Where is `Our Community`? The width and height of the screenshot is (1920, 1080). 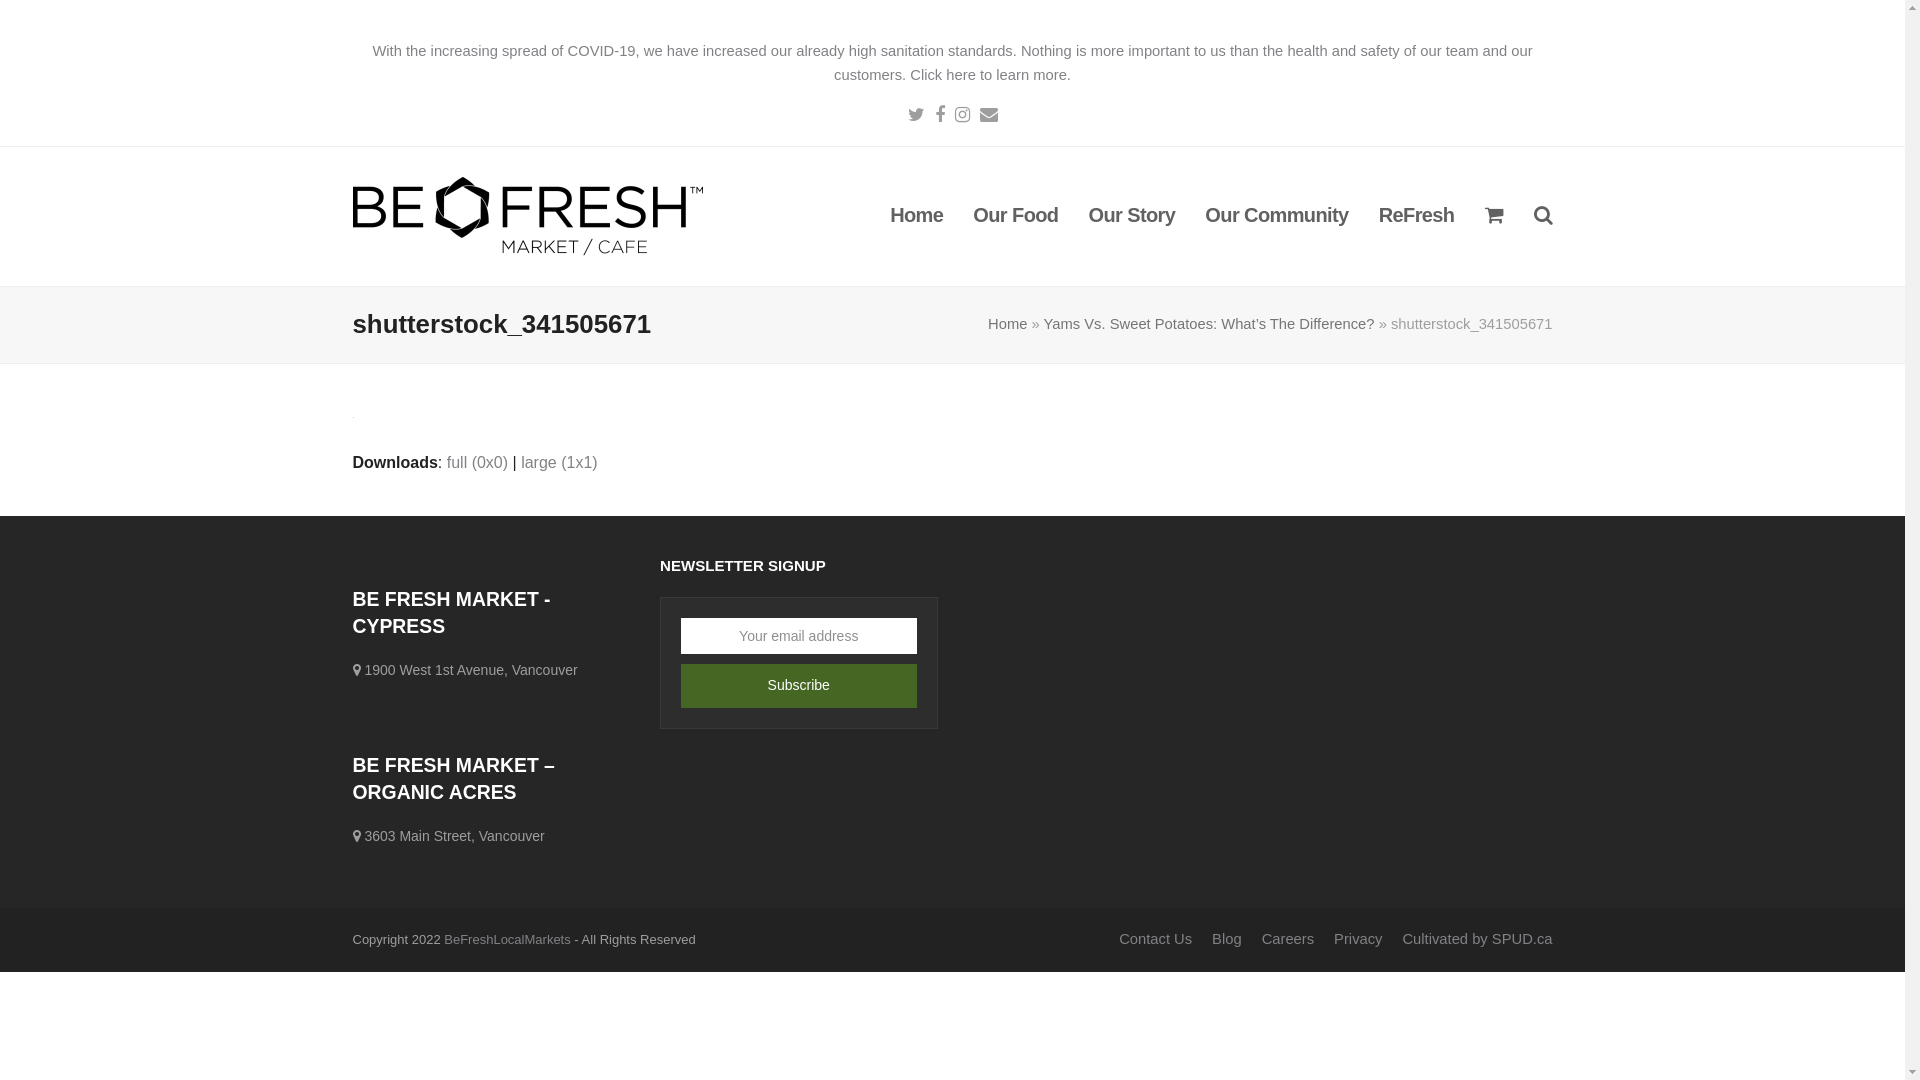
Our Community is located at coordinates (1276, 217).